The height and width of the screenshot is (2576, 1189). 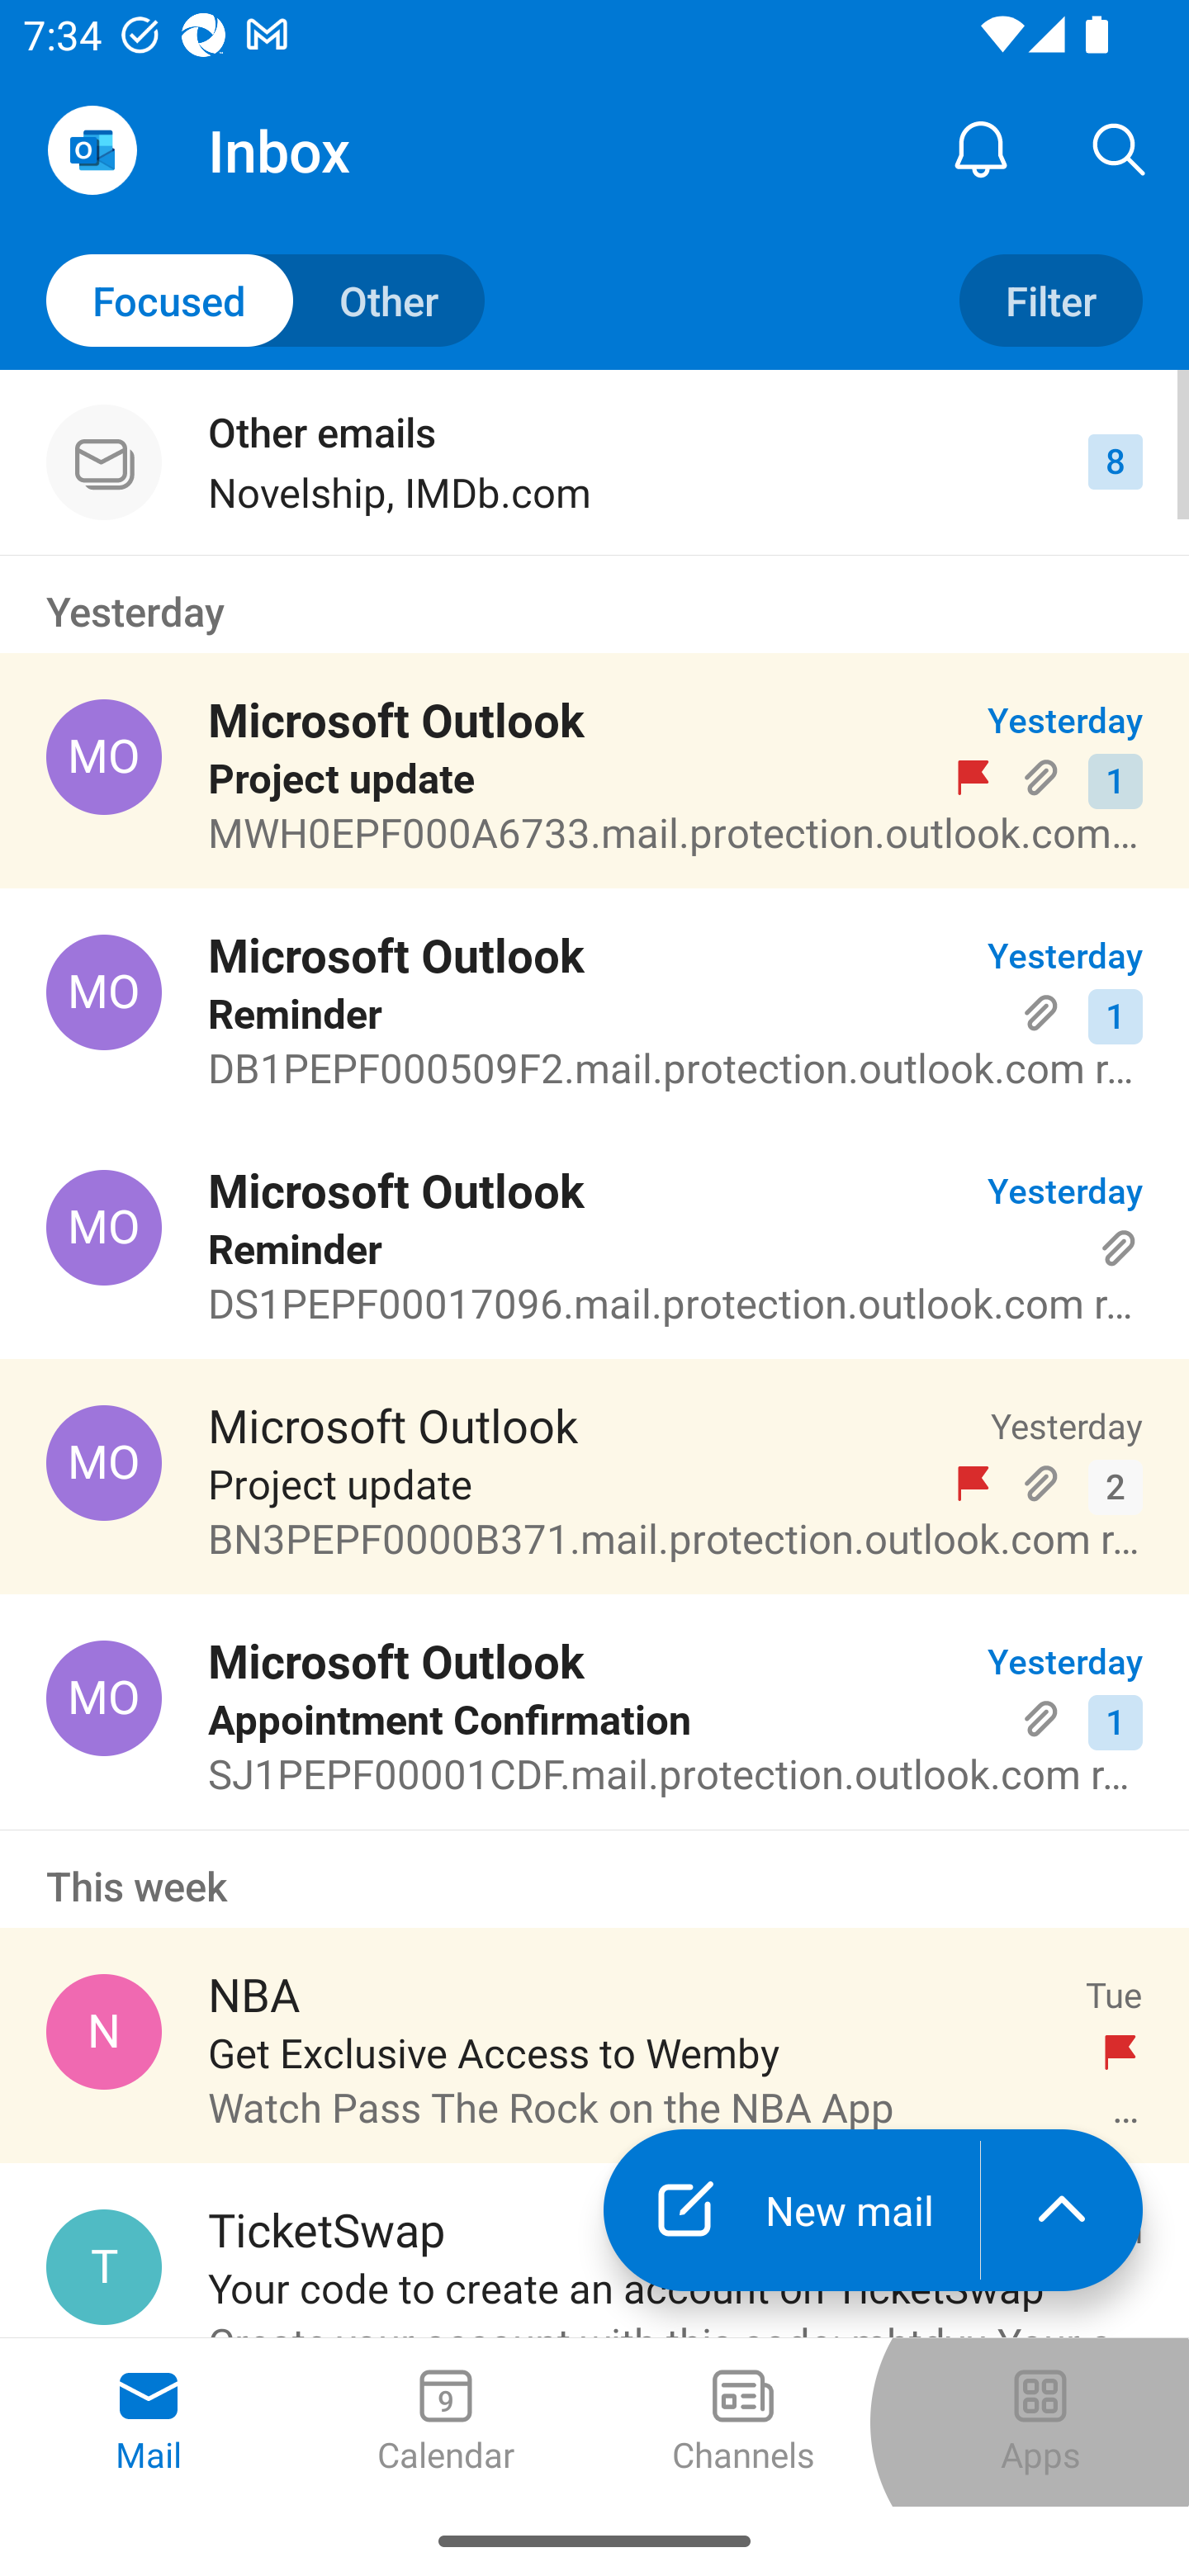 I want to click on Notification Center, so click(x=981, y=149).